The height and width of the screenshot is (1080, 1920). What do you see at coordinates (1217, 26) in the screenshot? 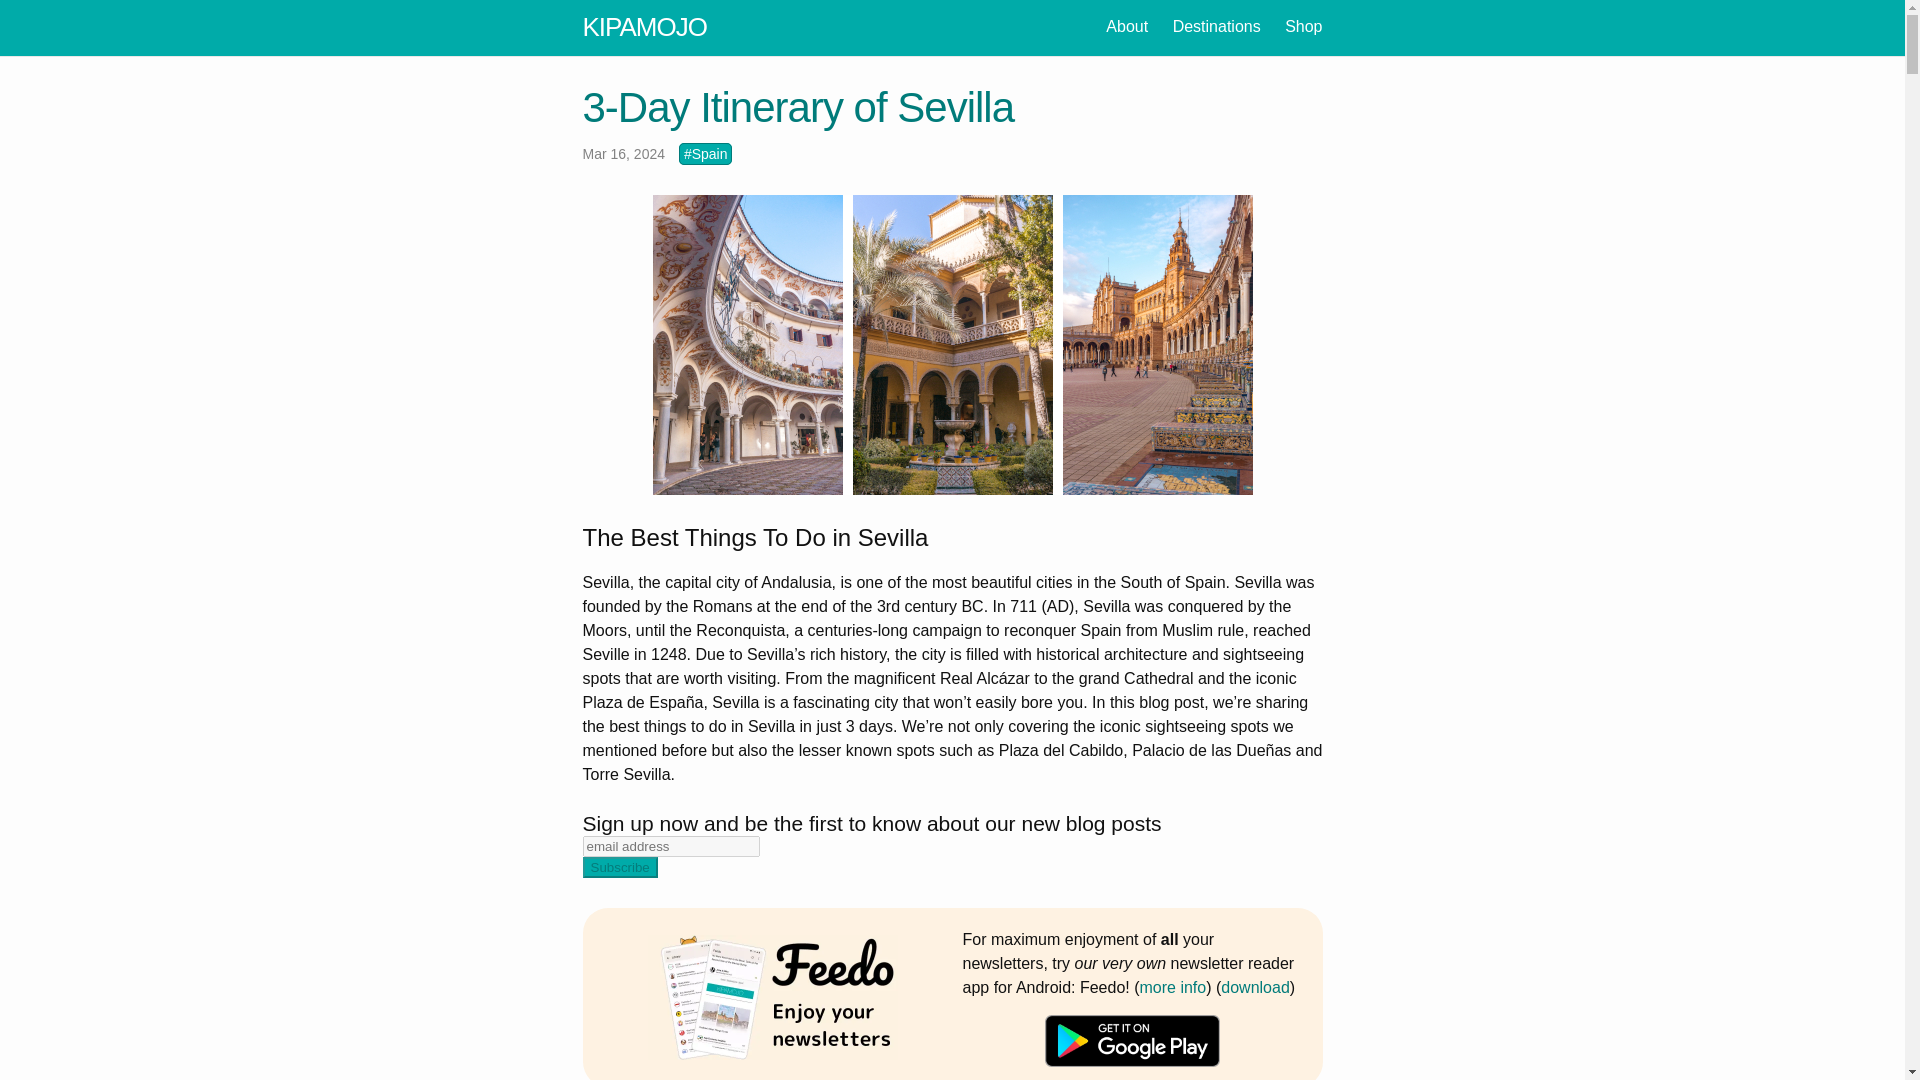
I see `Destinations` at bounding box center [1217, 26].